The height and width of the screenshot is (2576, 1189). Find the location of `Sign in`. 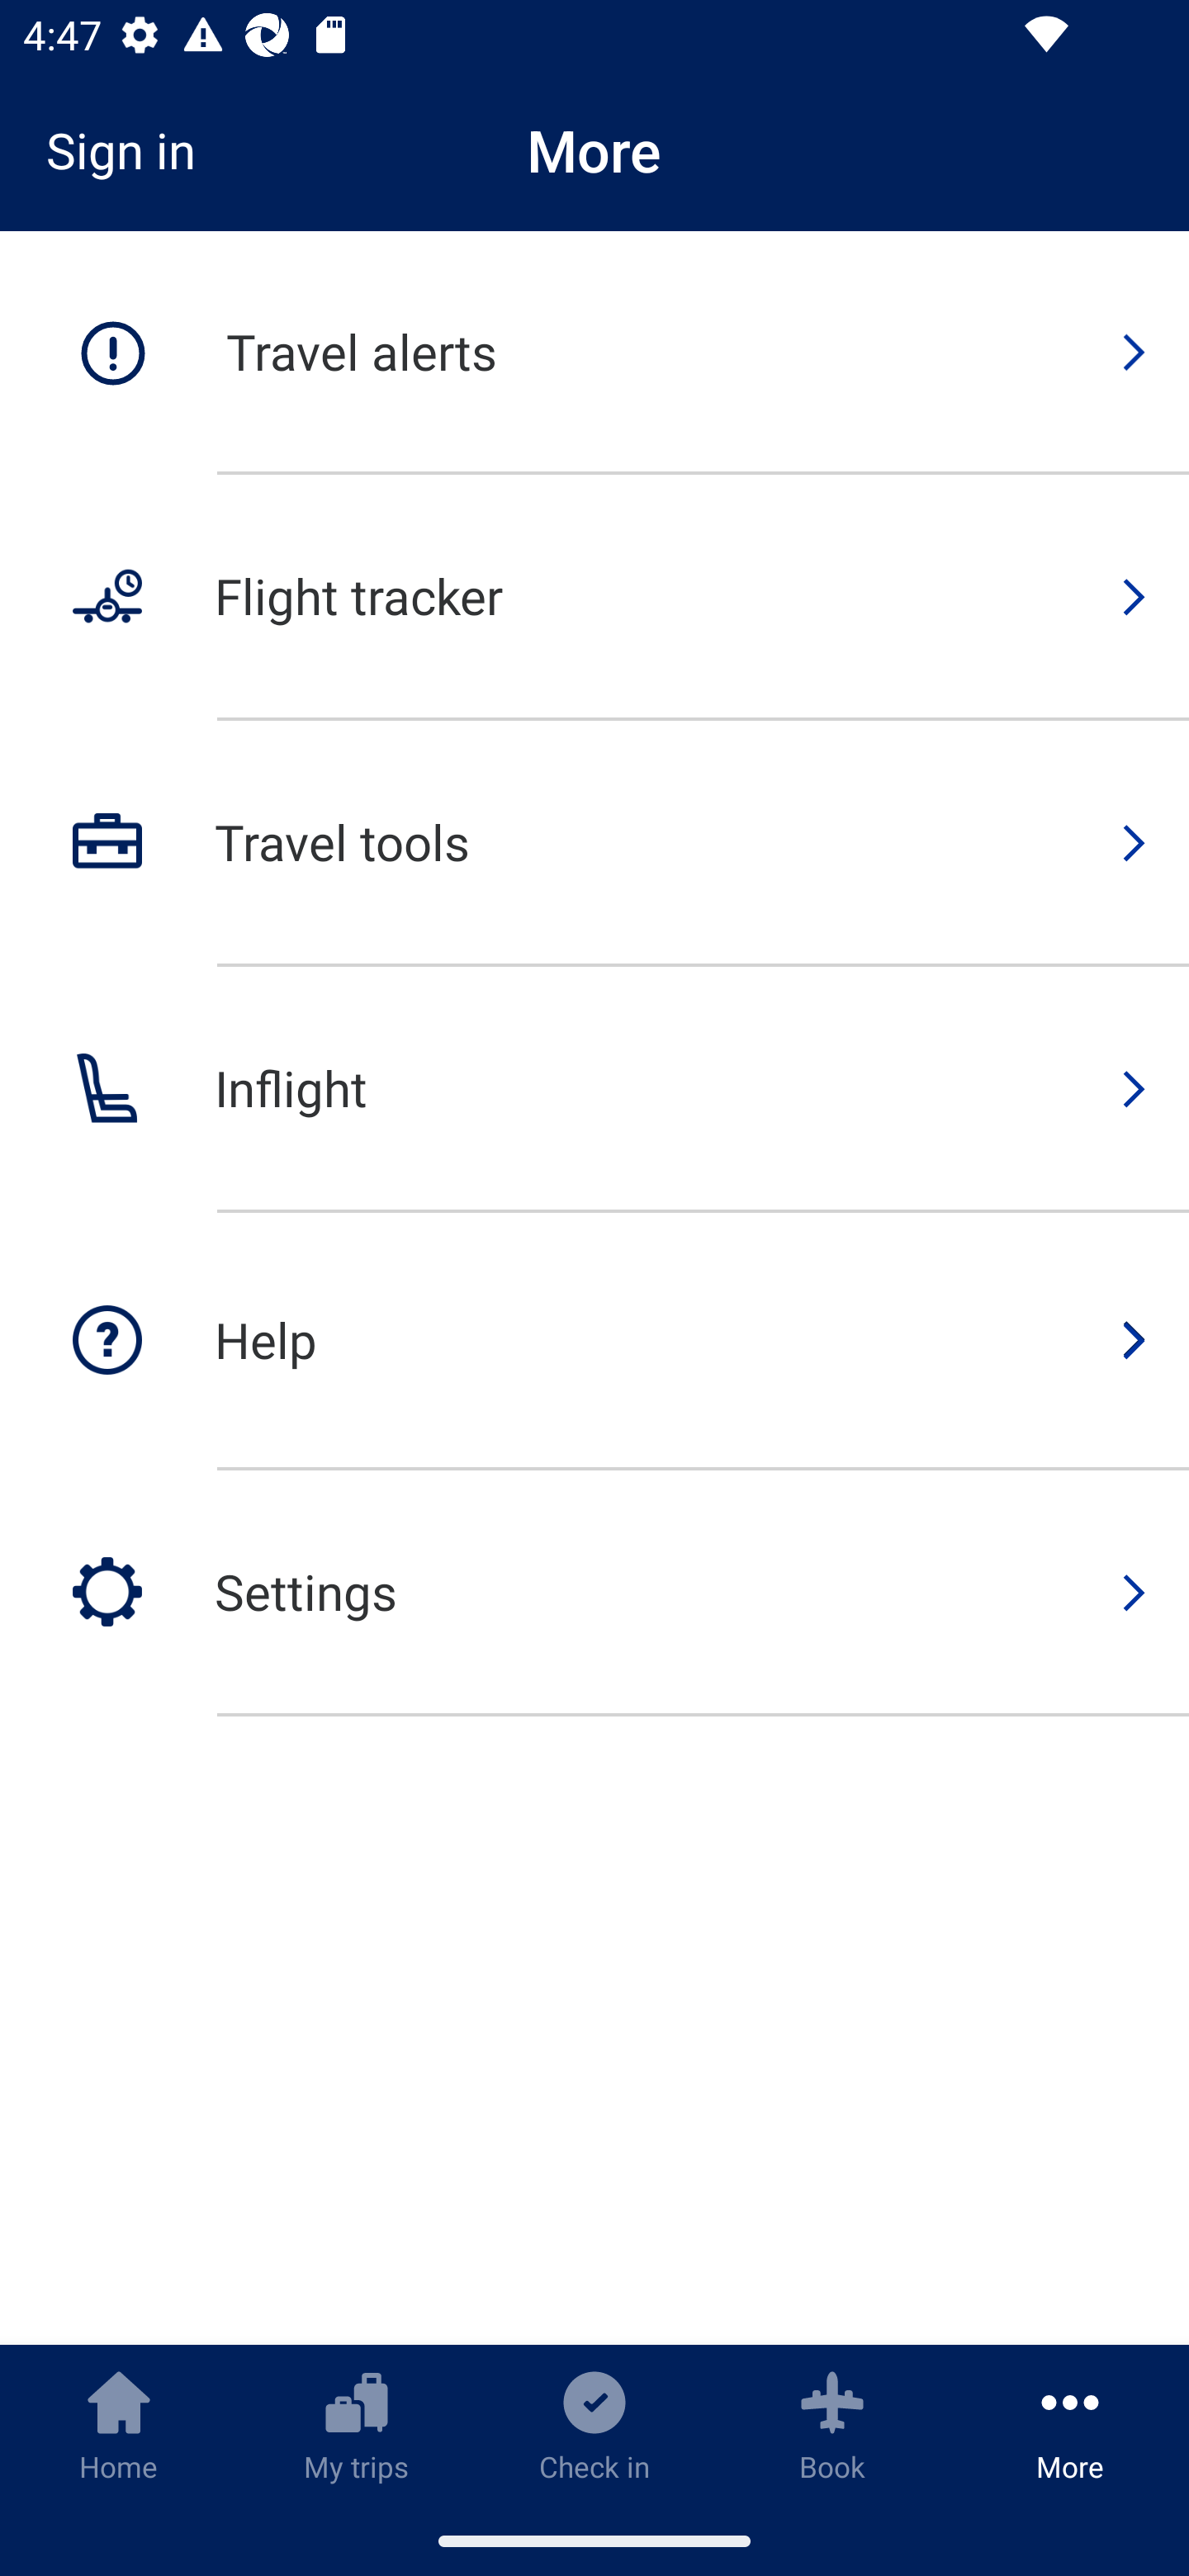

Sign in is located at coordinates (132, 150).